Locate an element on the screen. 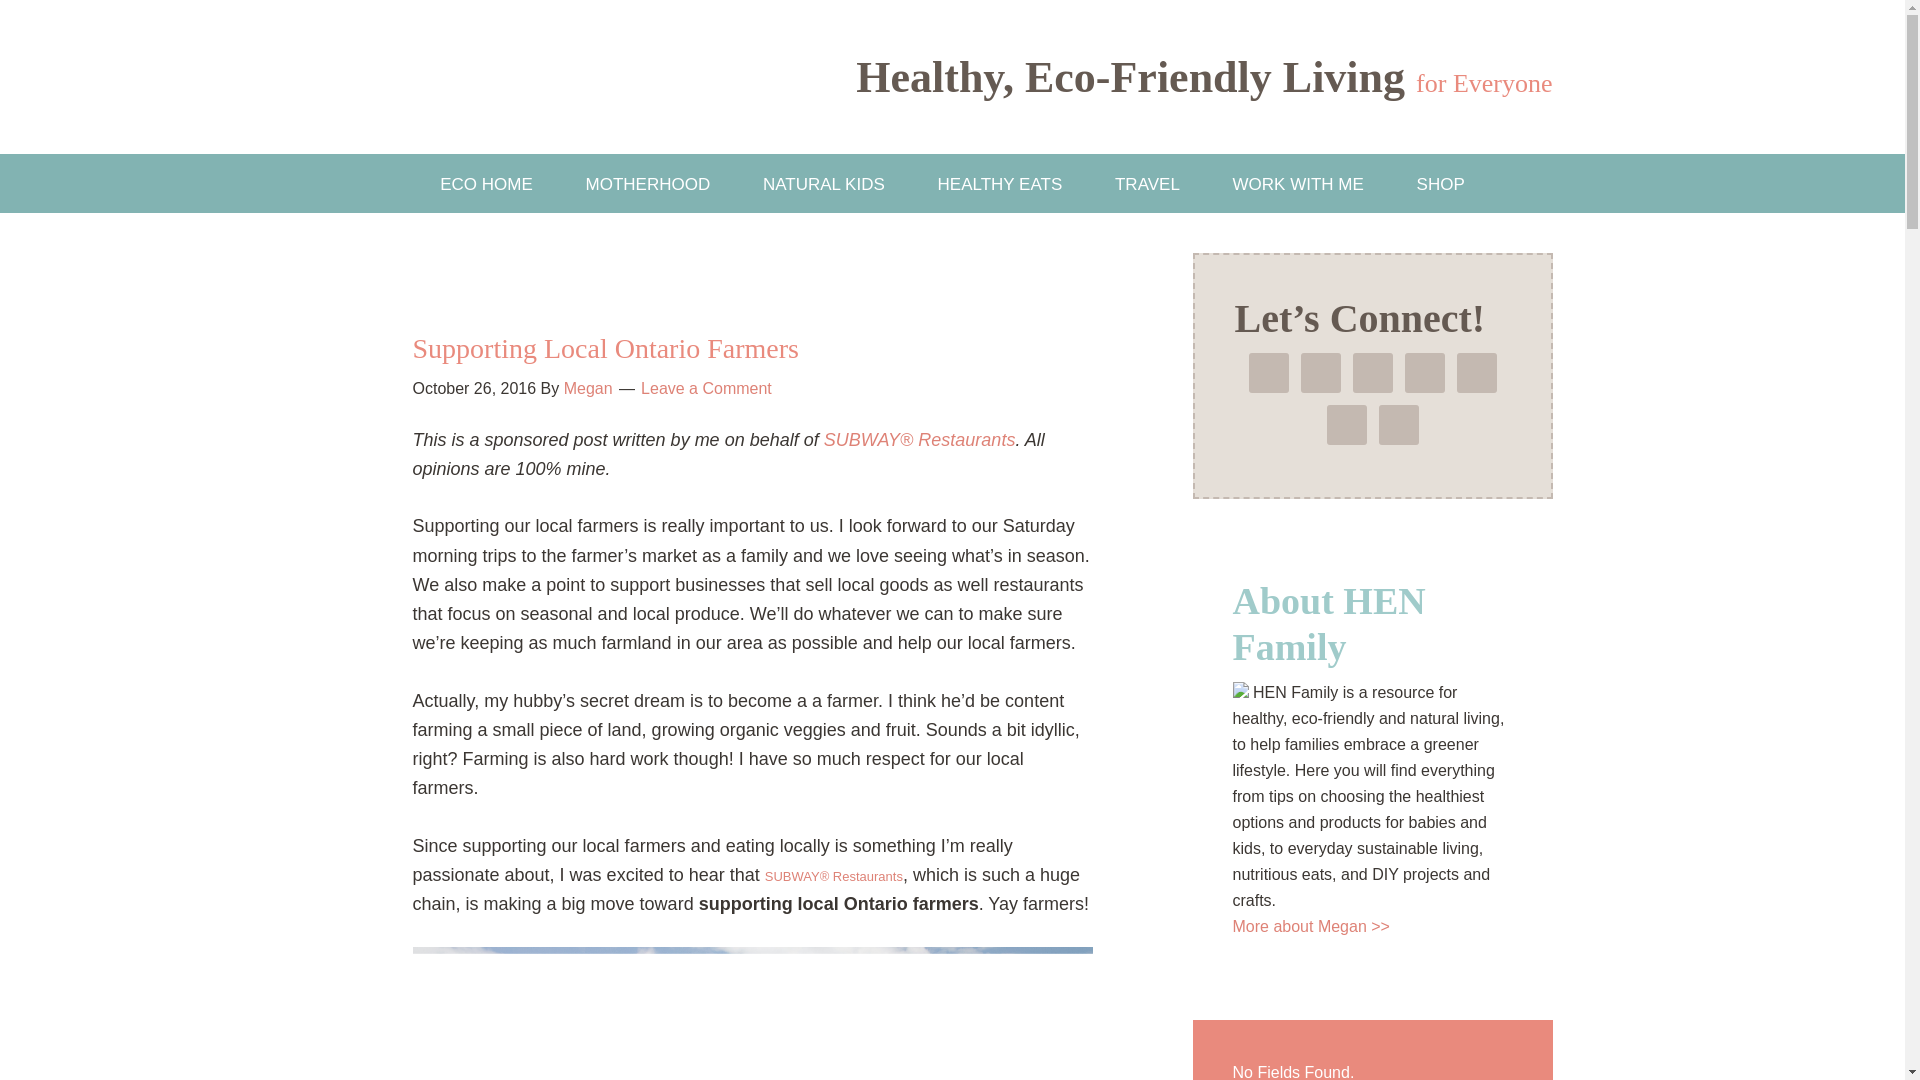  Leave a Comment is located at coordinates (706, 388).